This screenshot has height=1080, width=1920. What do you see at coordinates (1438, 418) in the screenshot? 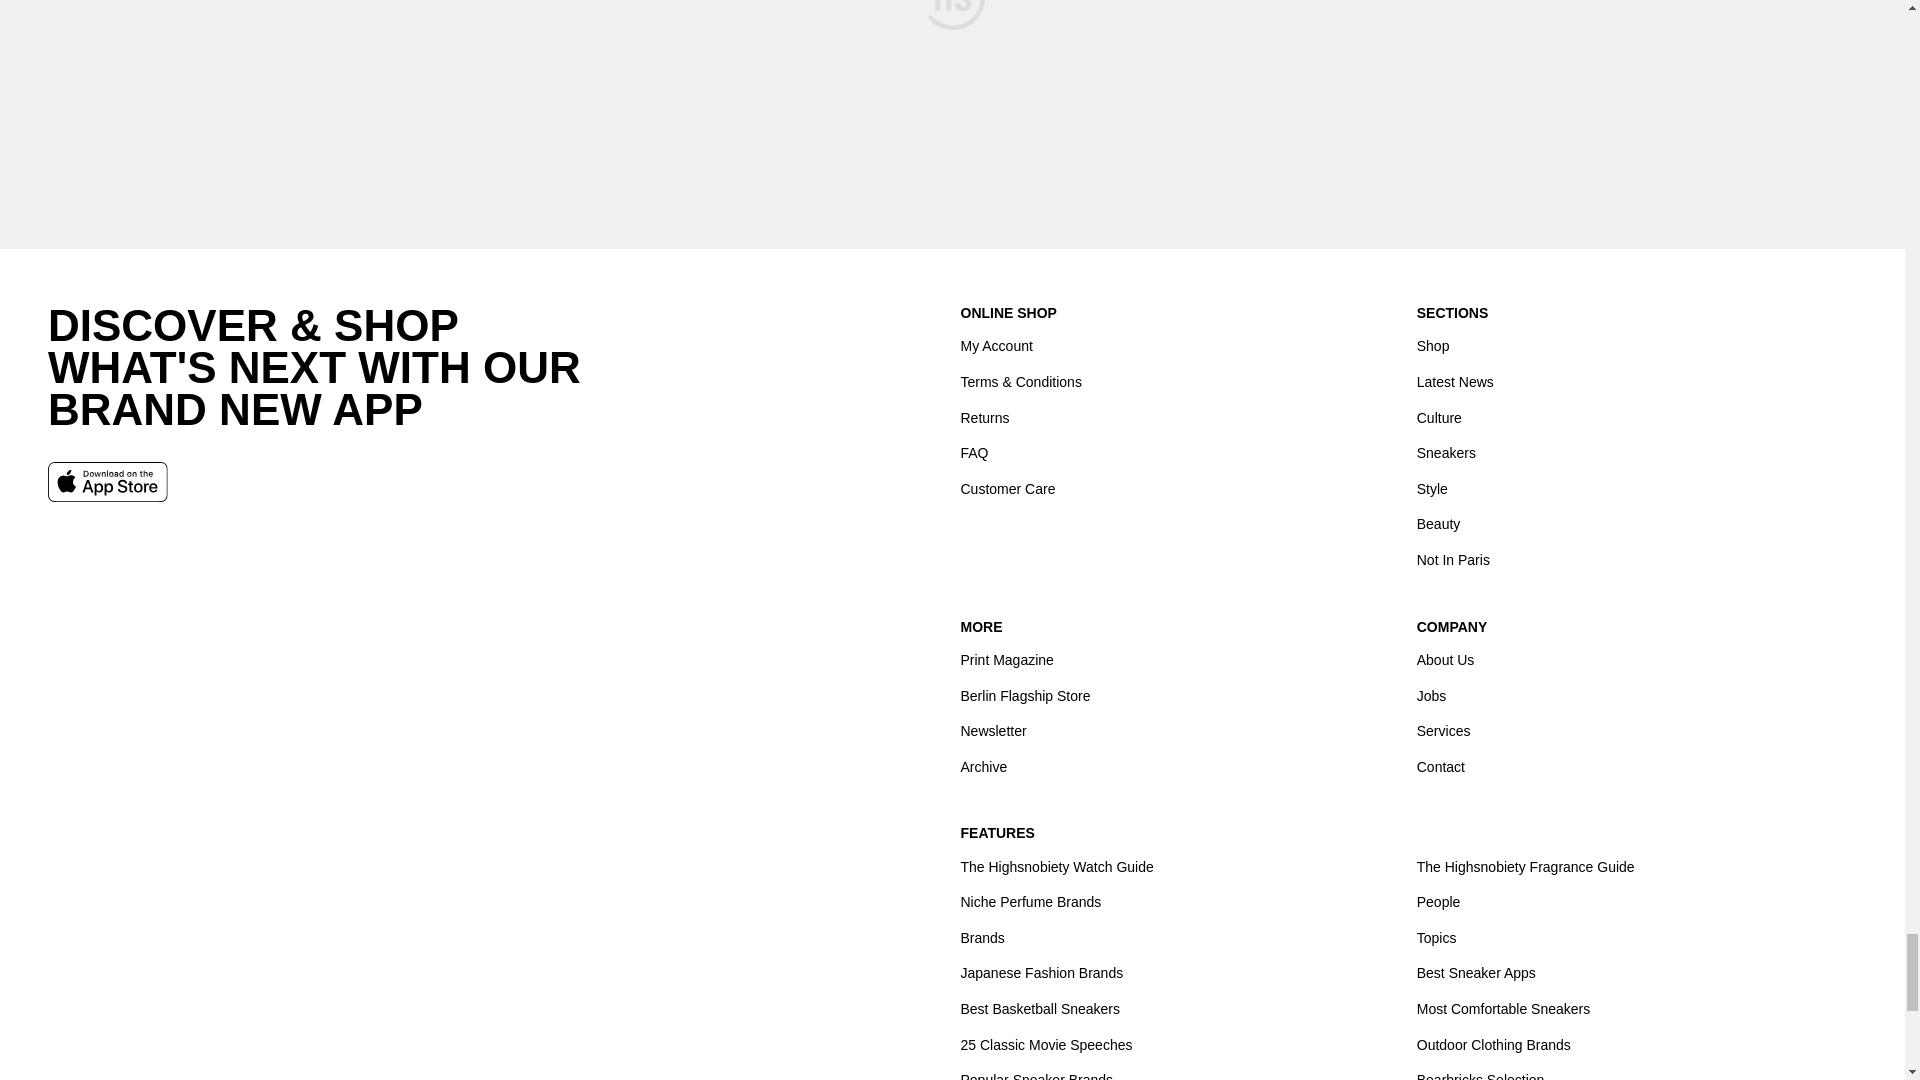
I see `Culture` at bounding box center [1438, 418].